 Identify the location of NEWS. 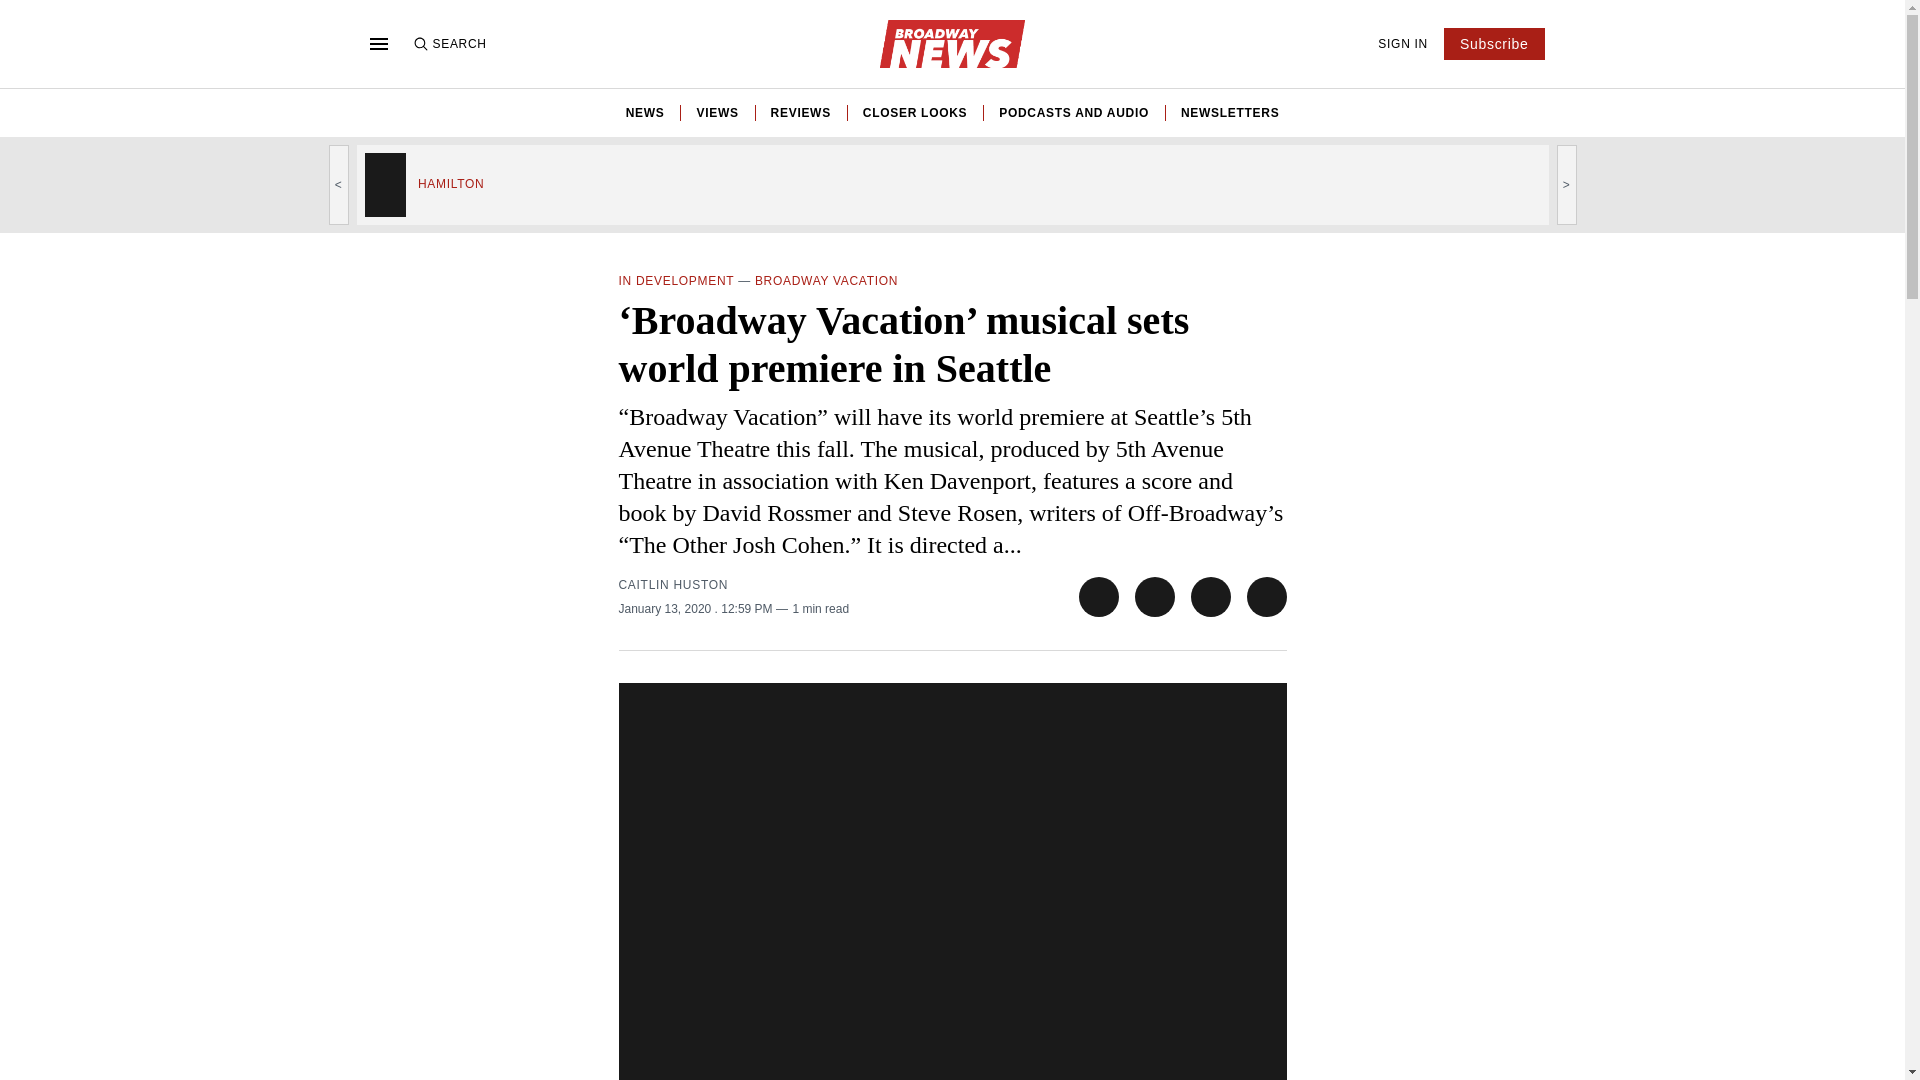
(644, 112).